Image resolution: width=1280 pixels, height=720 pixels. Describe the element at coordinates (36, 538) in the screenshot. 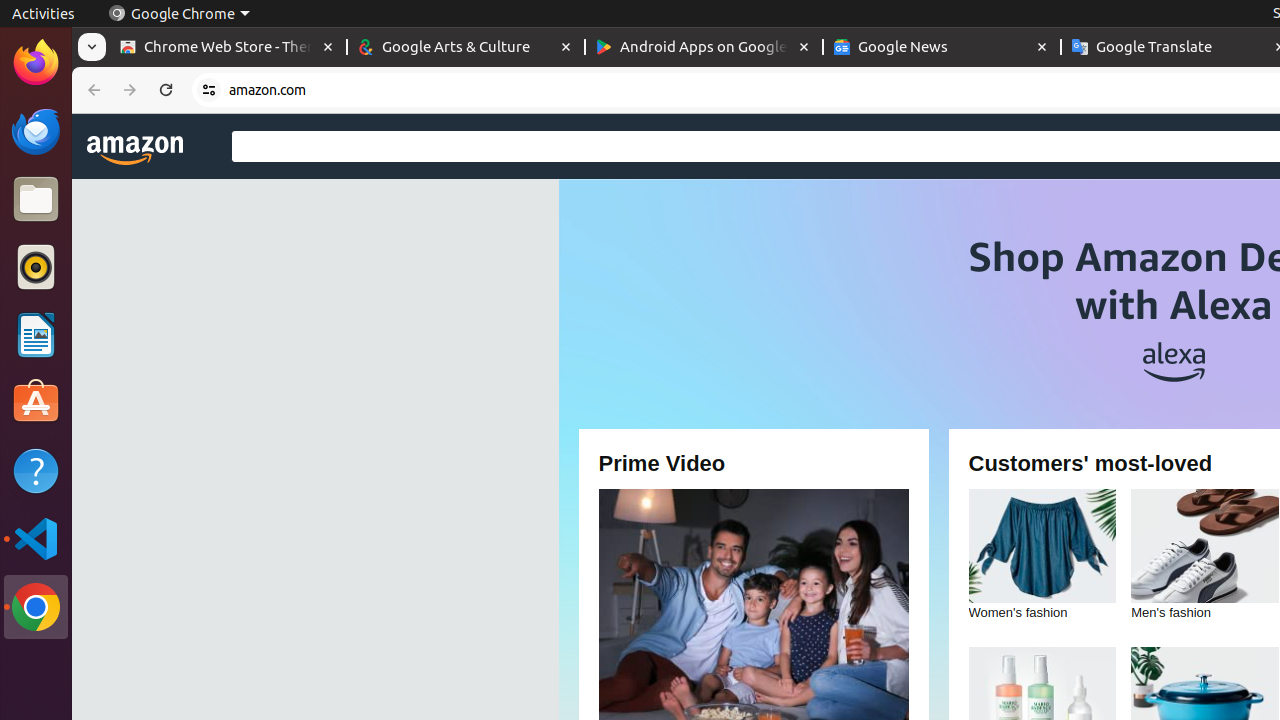

I see `Visual Studio Code` at that location.